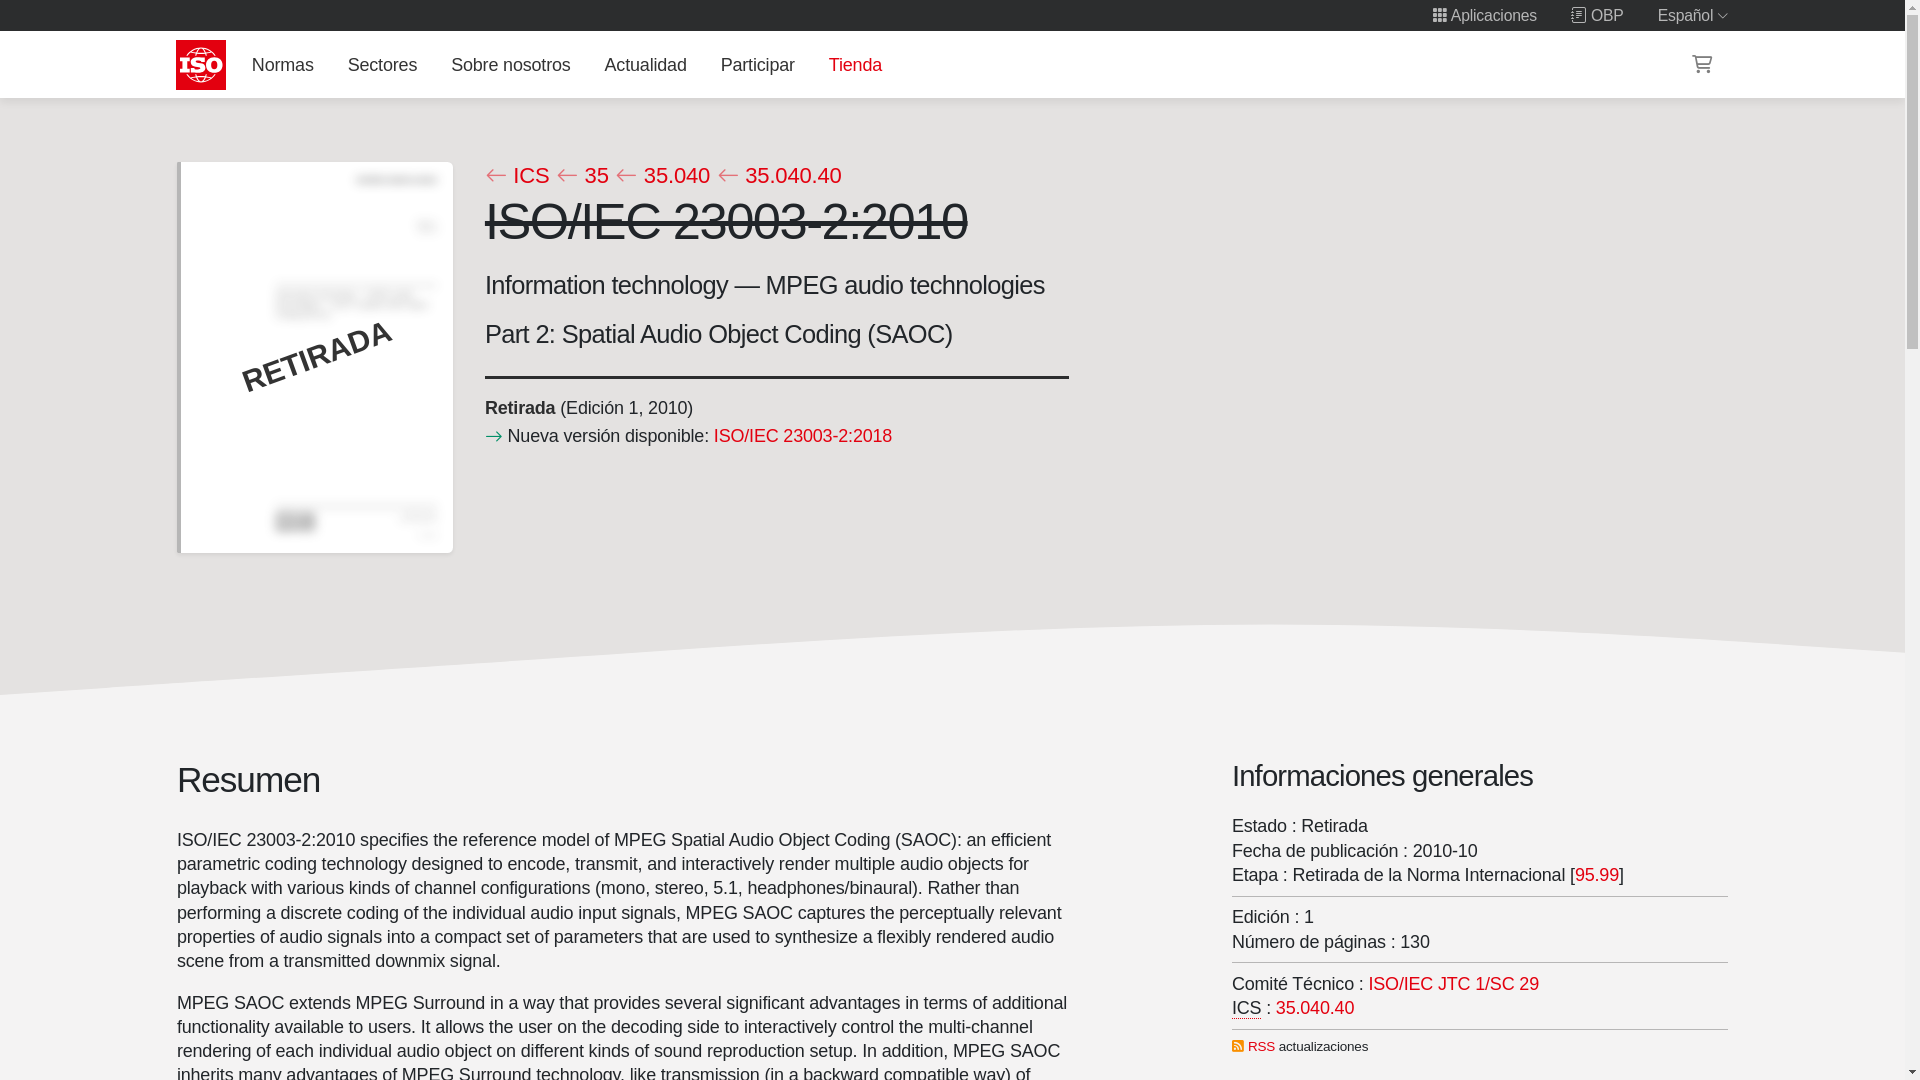 This screenshot has width=1920, height=1080. What do you see at coordinates (518, 408) in the screenshot?
I see `Retirada` at bounding box center [518, 408].